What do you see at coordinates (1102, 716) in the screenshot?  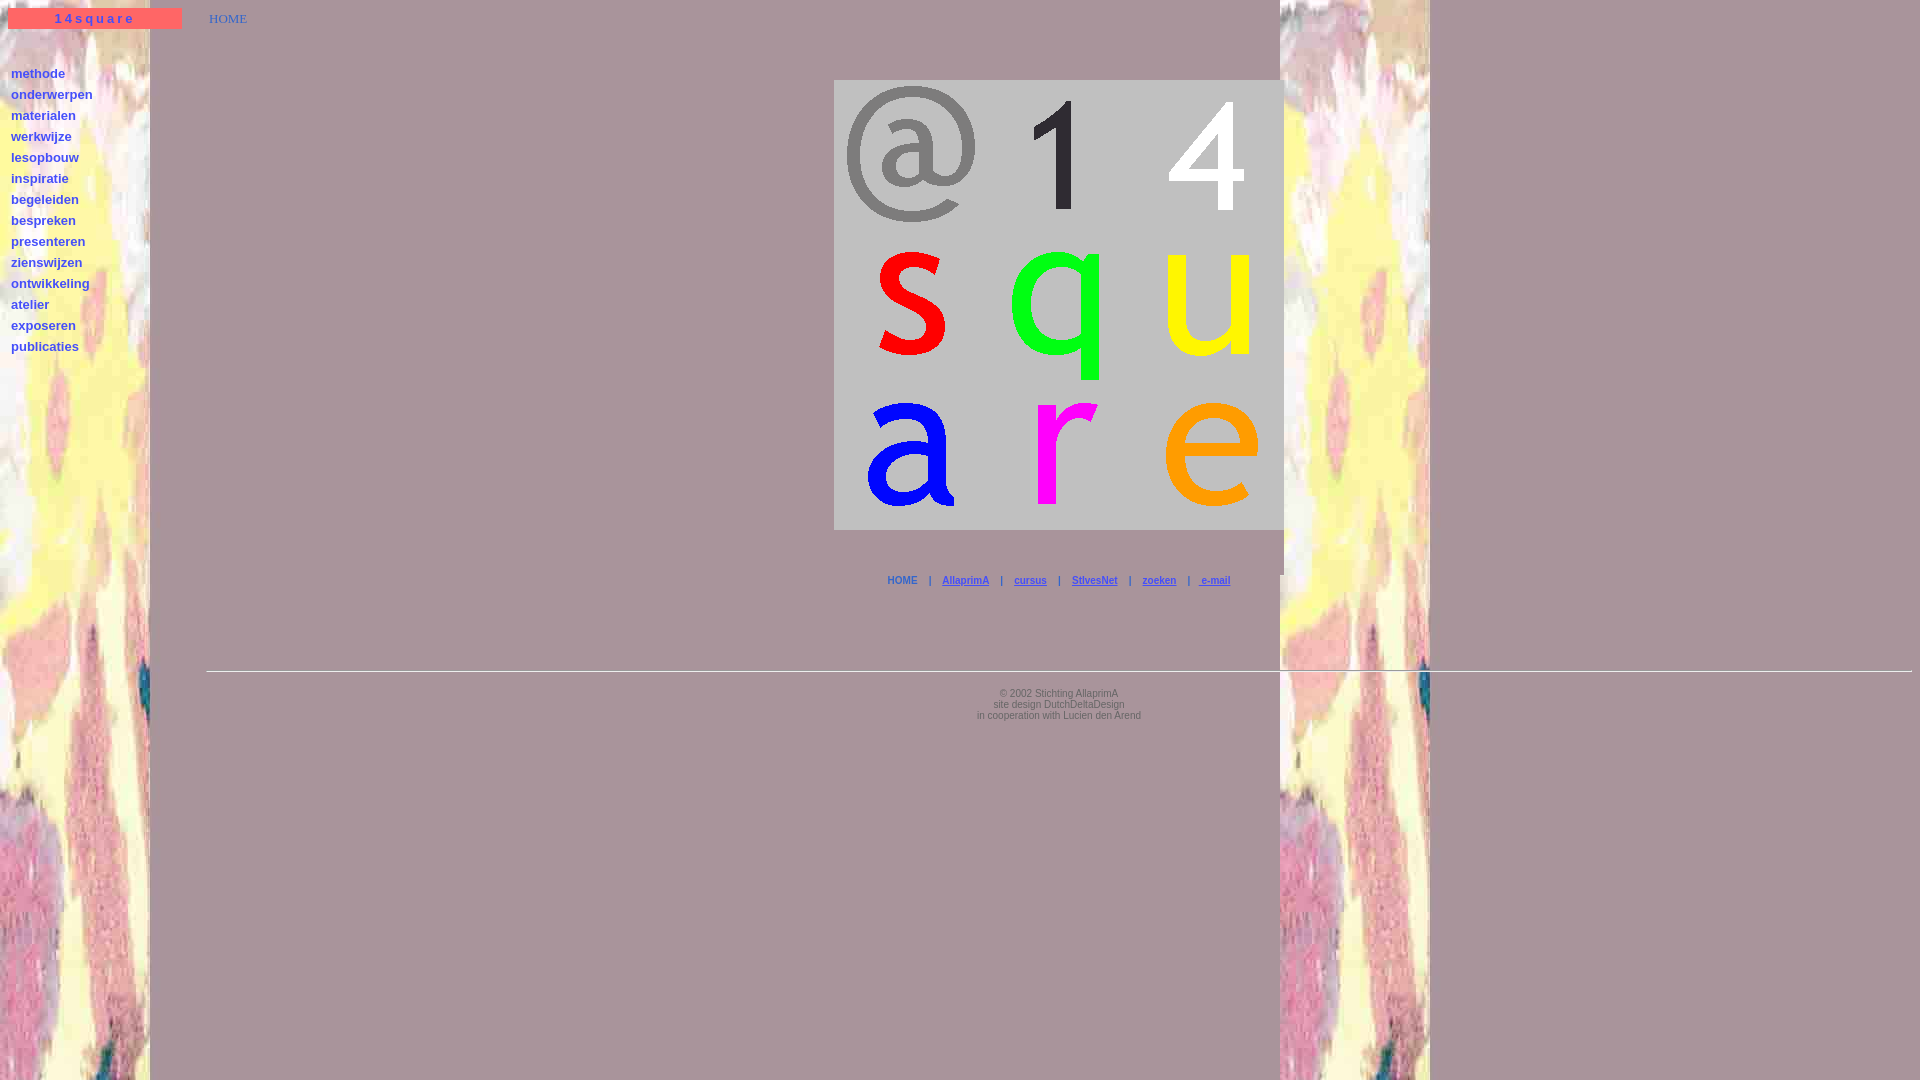 I see `Lucien den Arend` at bounding box center [1102, 716].